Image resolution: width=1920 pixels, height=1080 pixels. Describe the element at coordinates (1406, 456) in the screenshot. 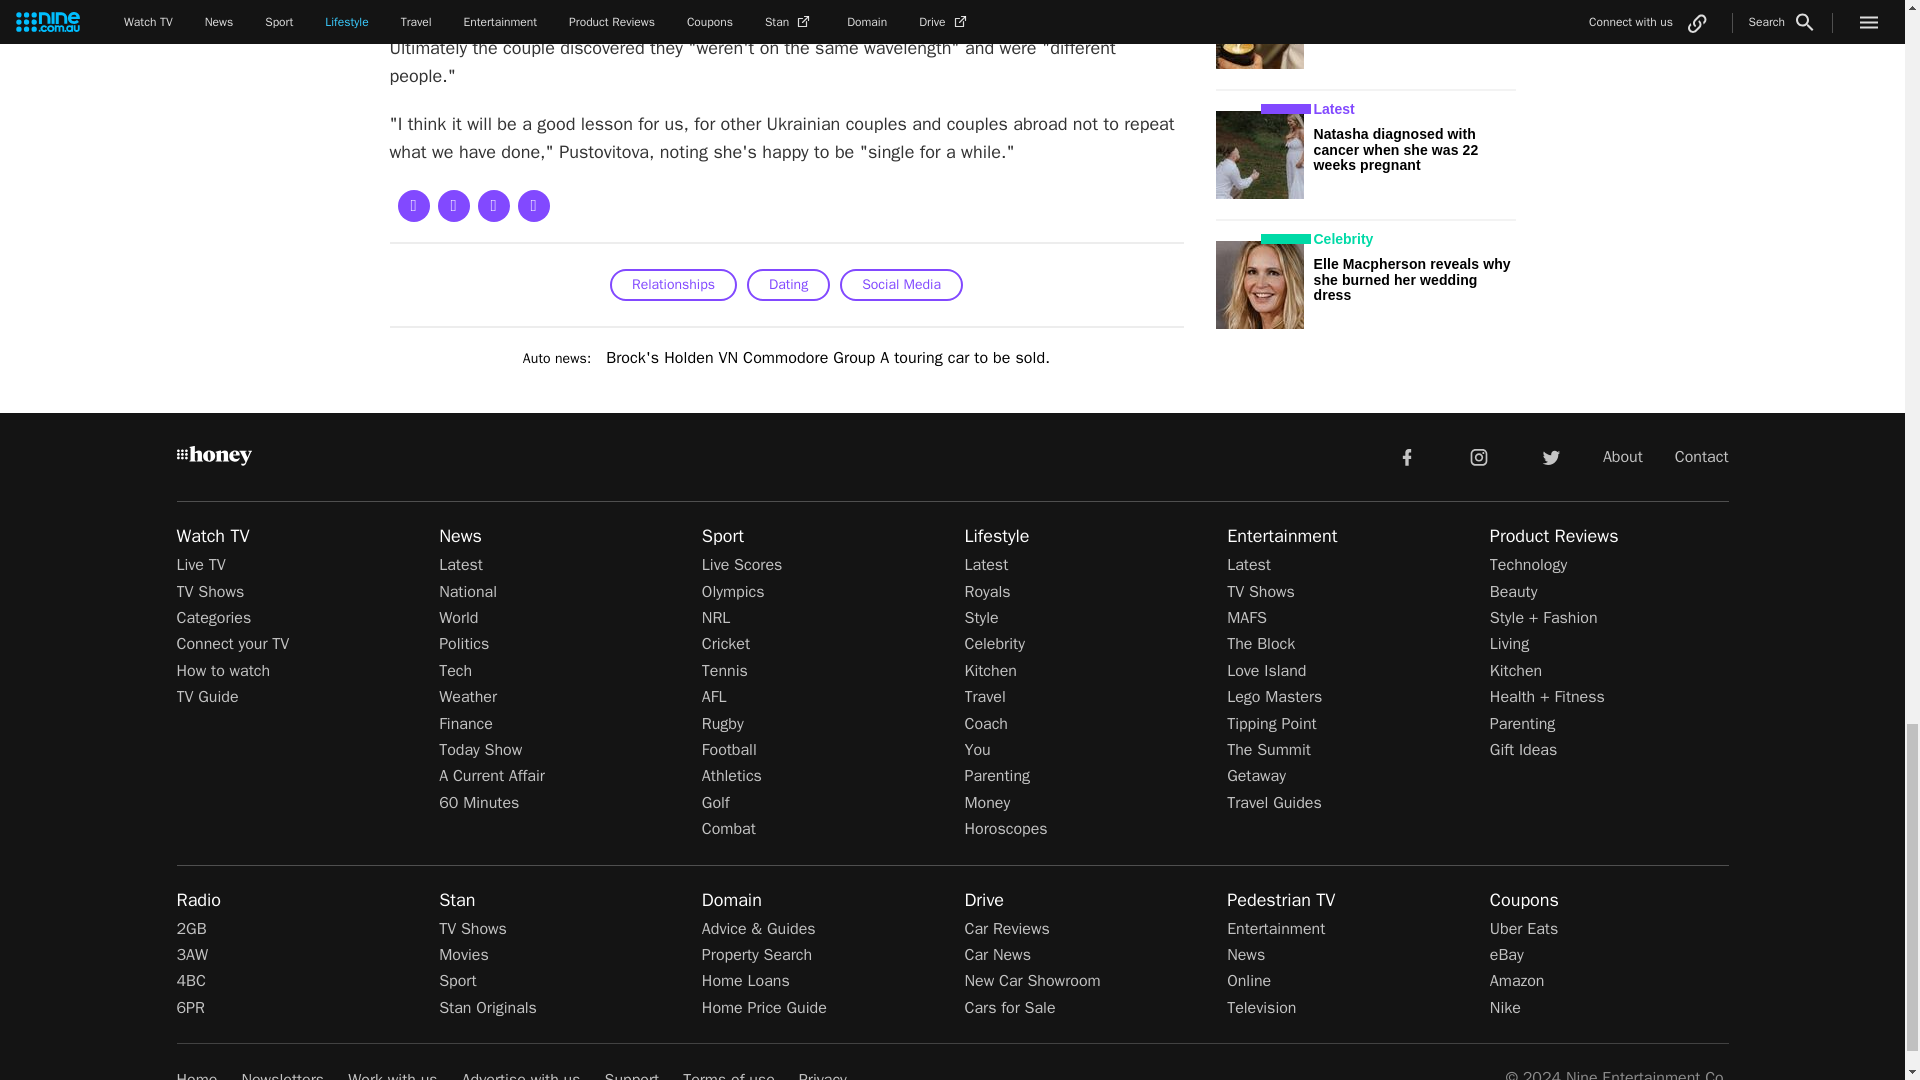

I see `facebook` at that location.